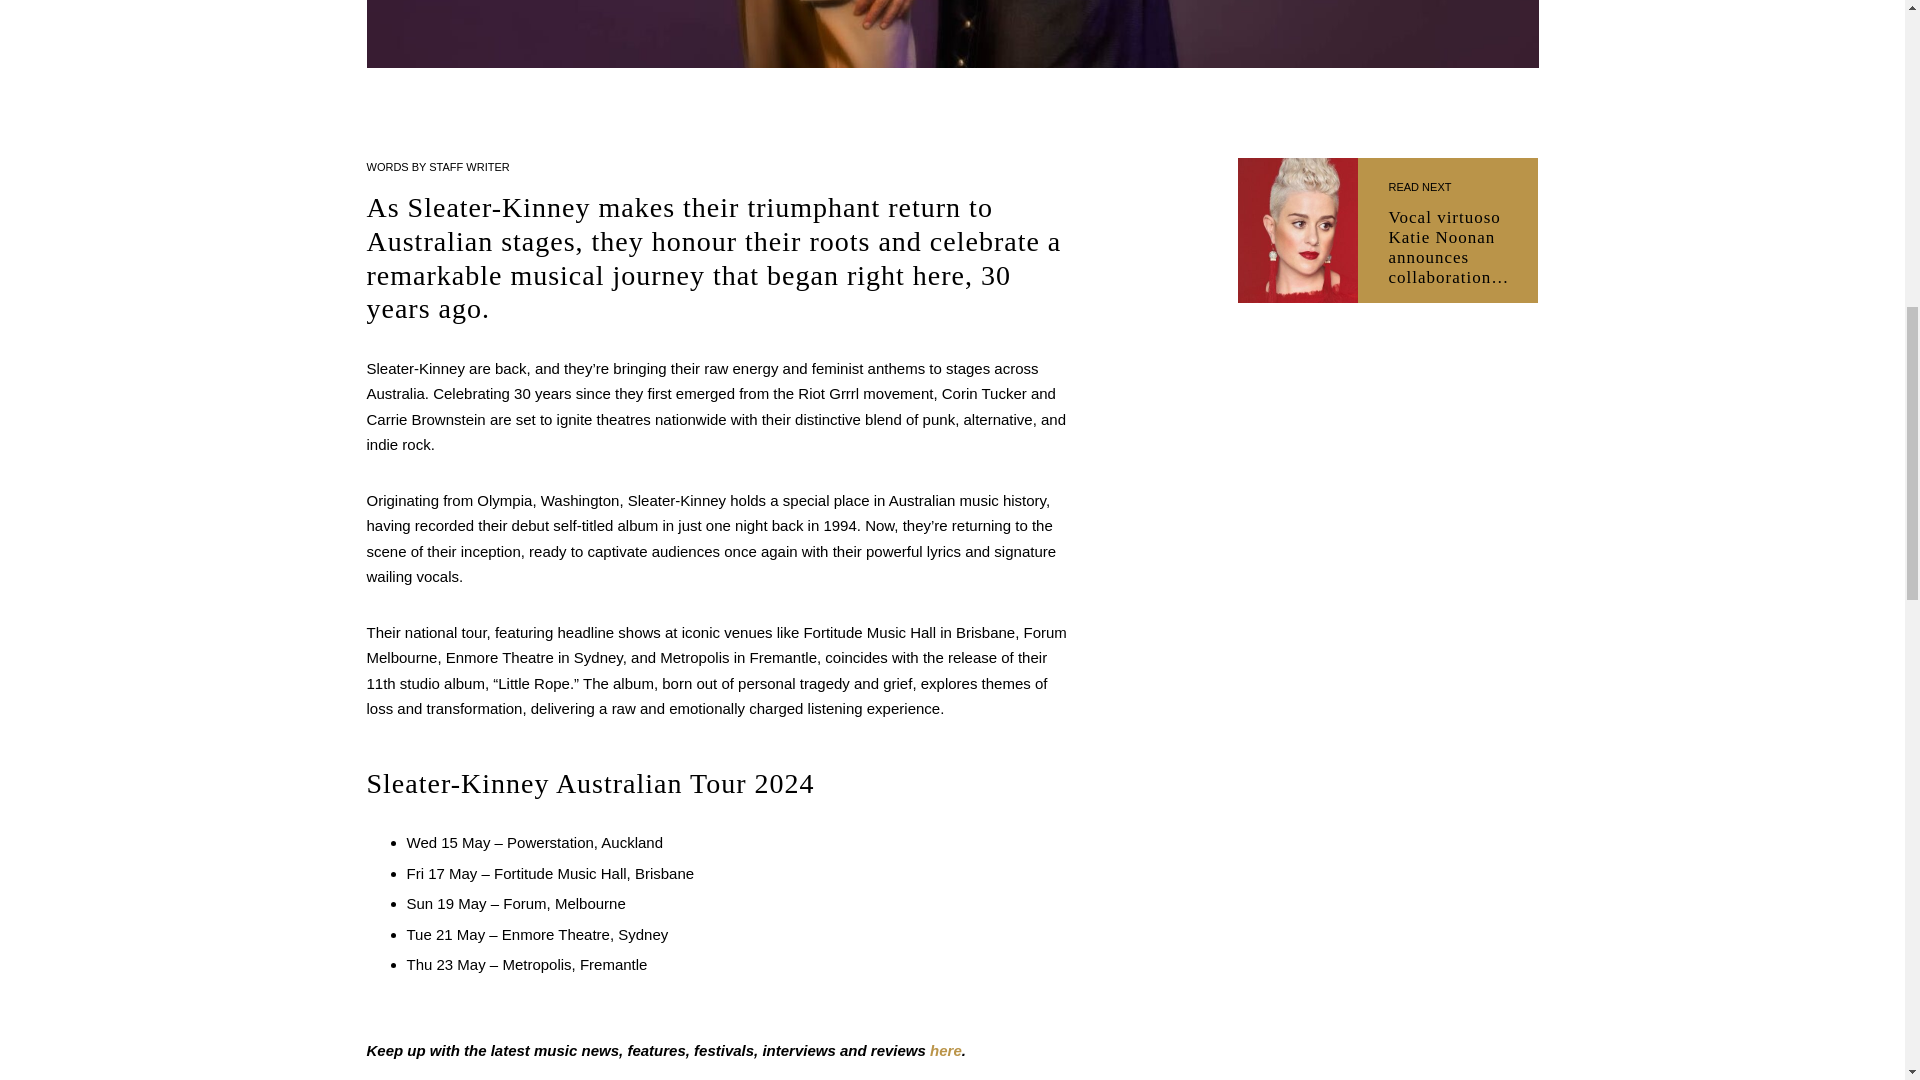 Image resolution: width=1920 pixels, height=1080 pixels. I want to click on here, so click(945, 1050).